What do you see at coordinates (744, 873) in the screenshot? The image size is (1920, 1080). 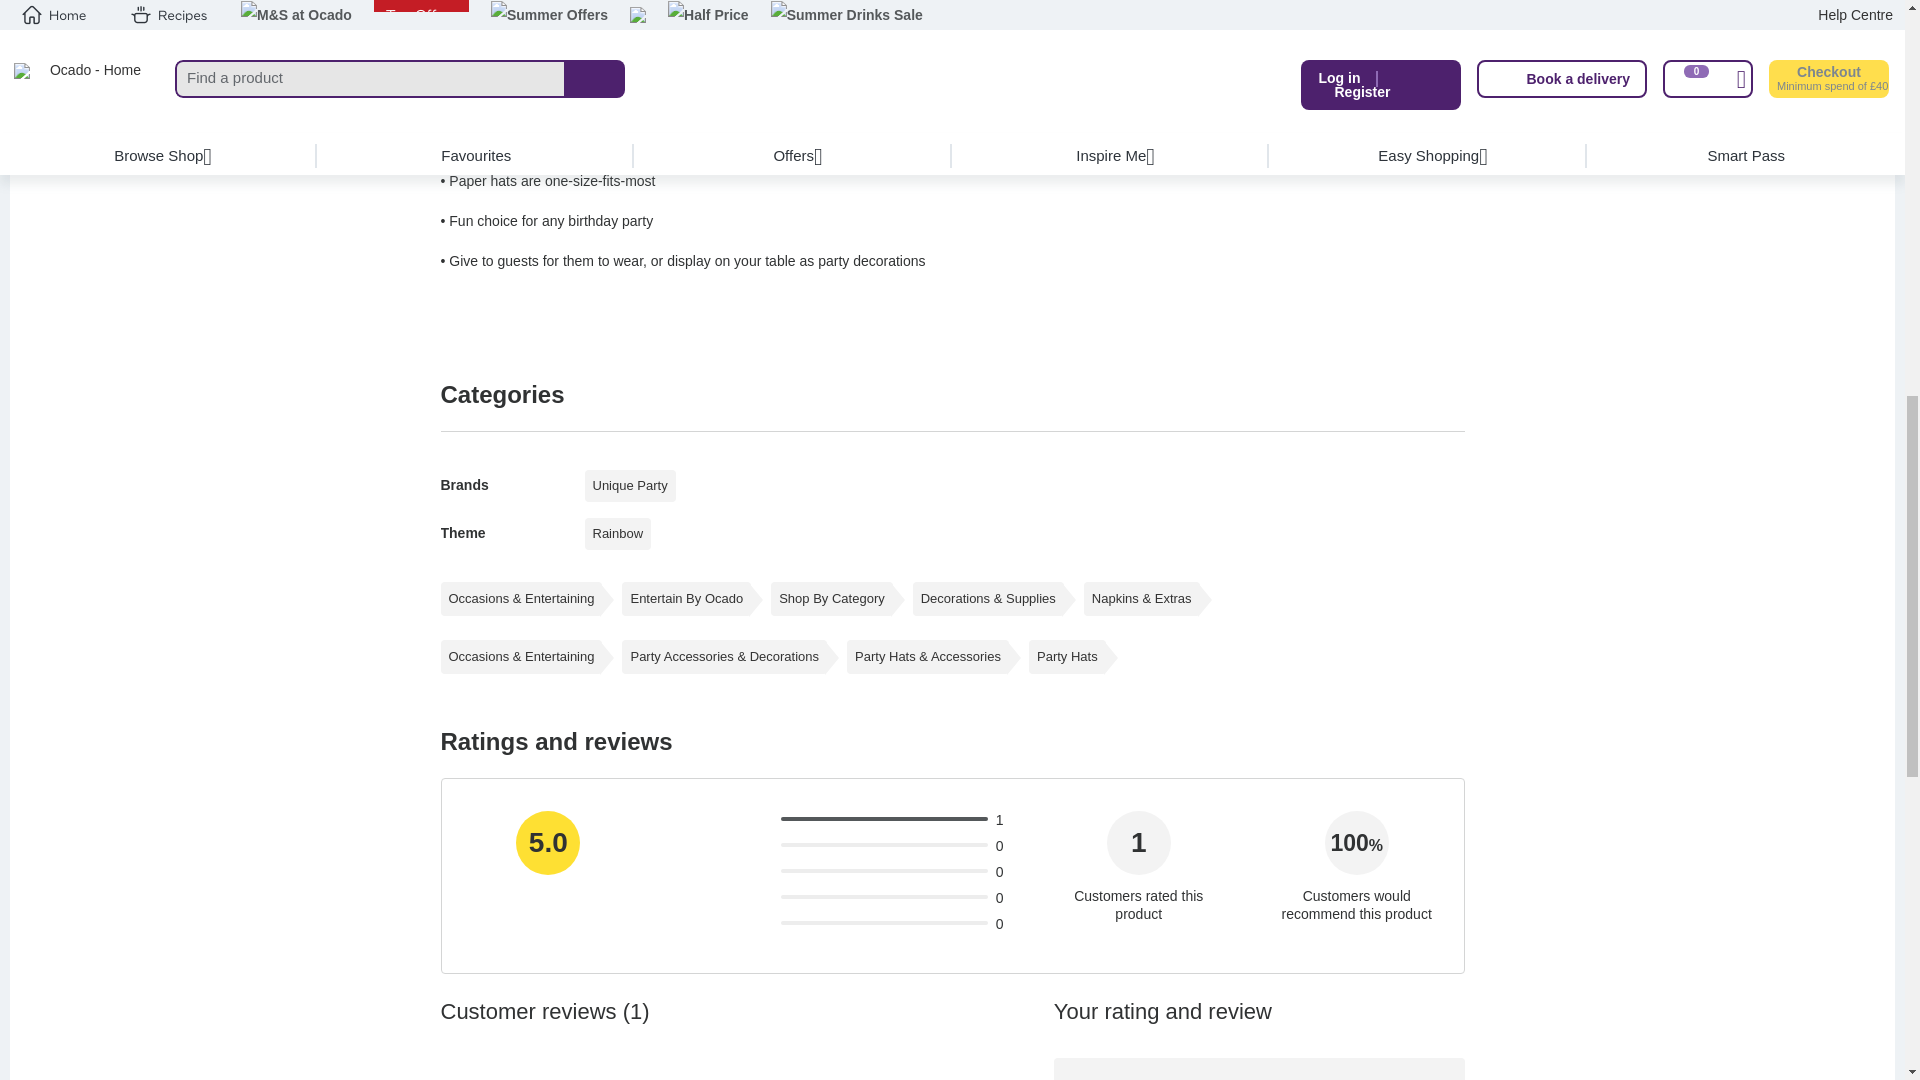 I see `3 star reviews` at bounding box center [744, 873].